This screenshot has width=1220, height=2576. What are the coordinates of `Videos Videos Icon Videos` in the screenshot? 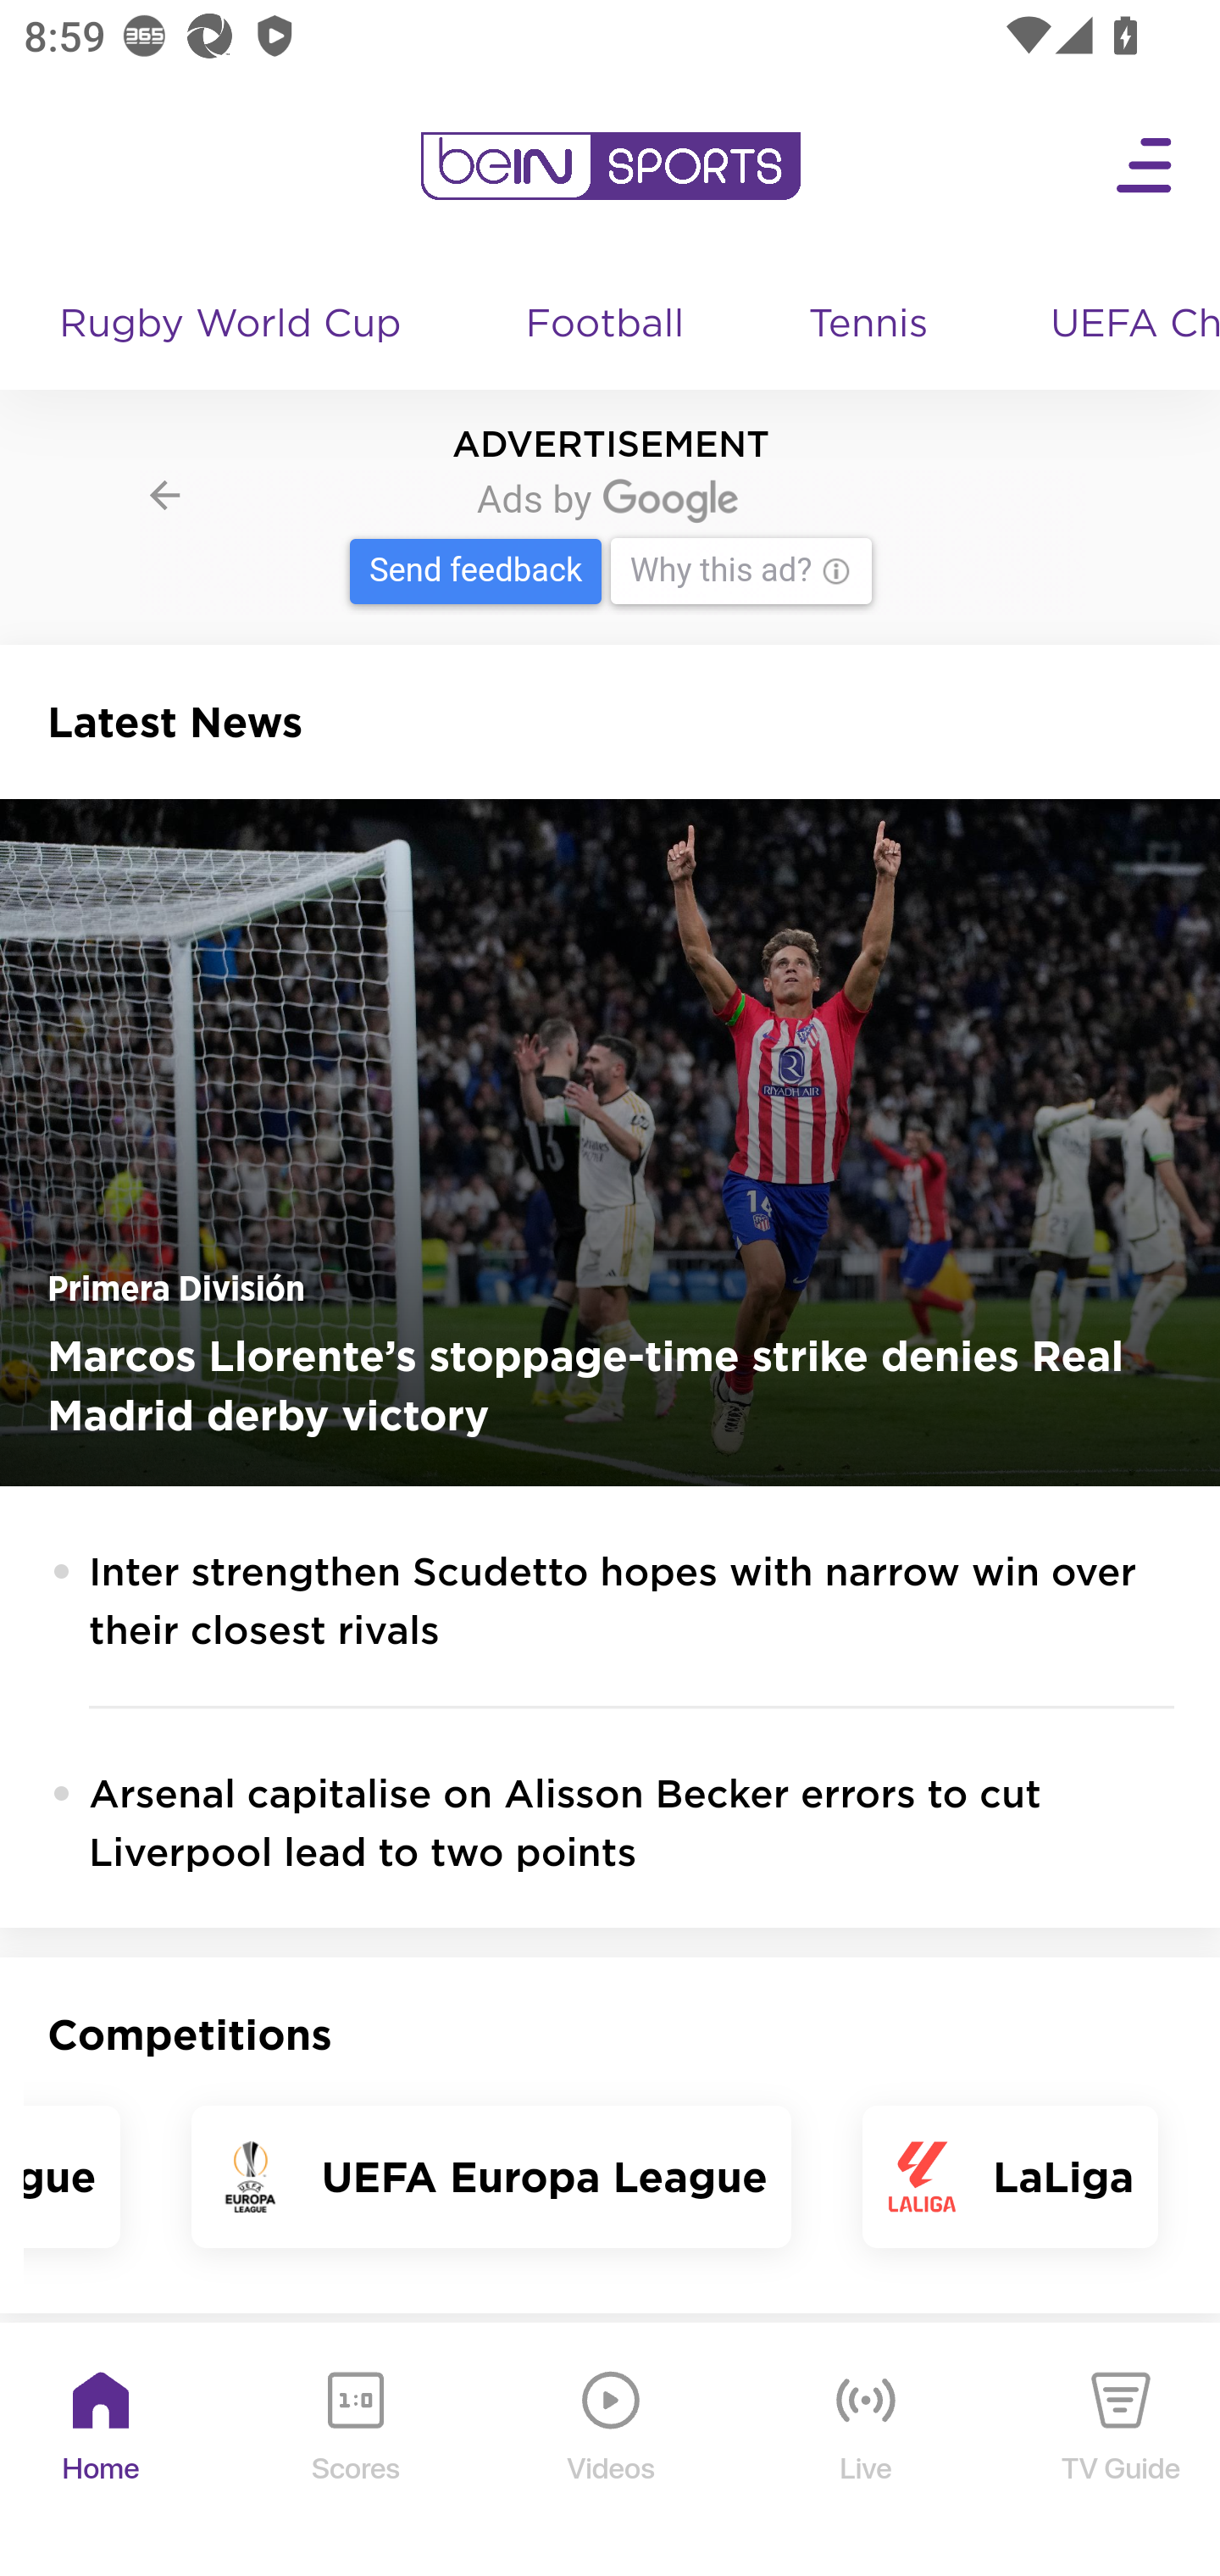 It's located at (612, 2451).